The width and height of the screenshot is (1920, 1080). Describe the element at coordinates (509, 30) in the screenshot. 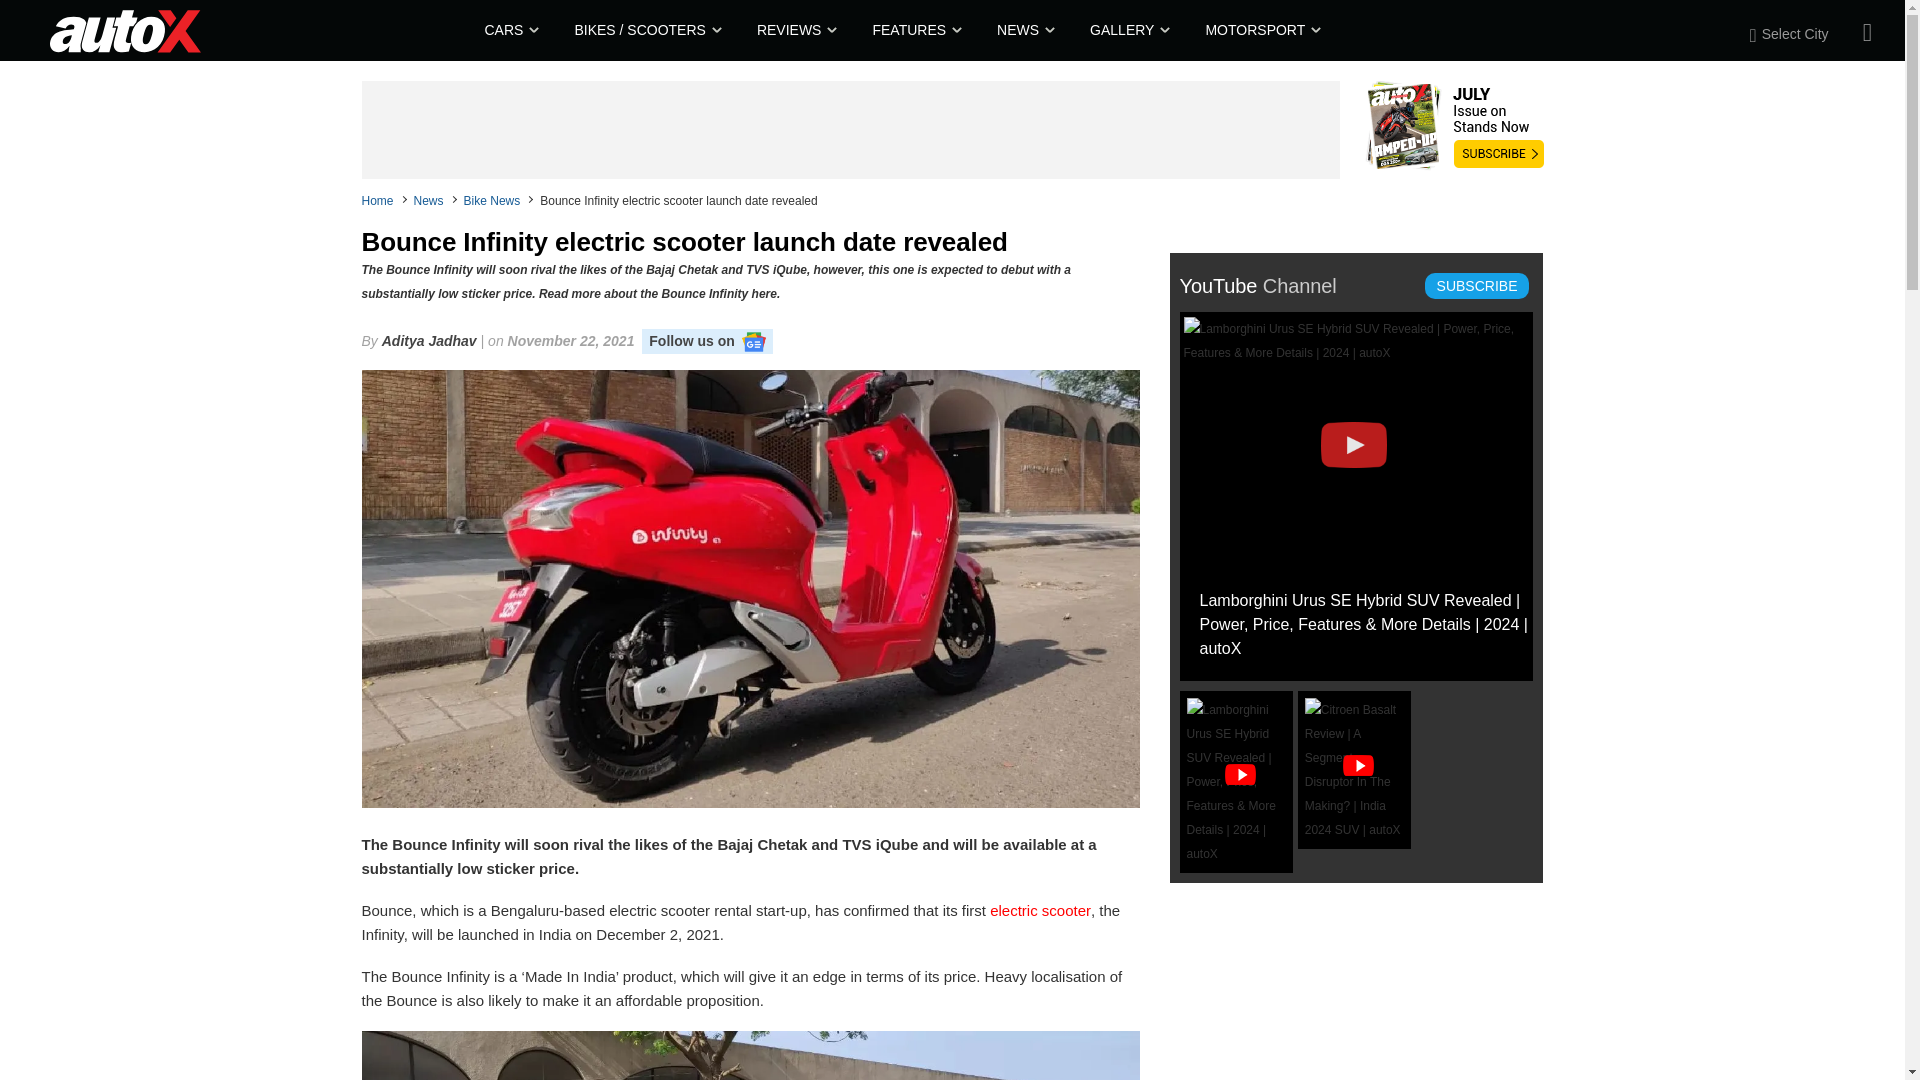

I see `CARS` at that location.